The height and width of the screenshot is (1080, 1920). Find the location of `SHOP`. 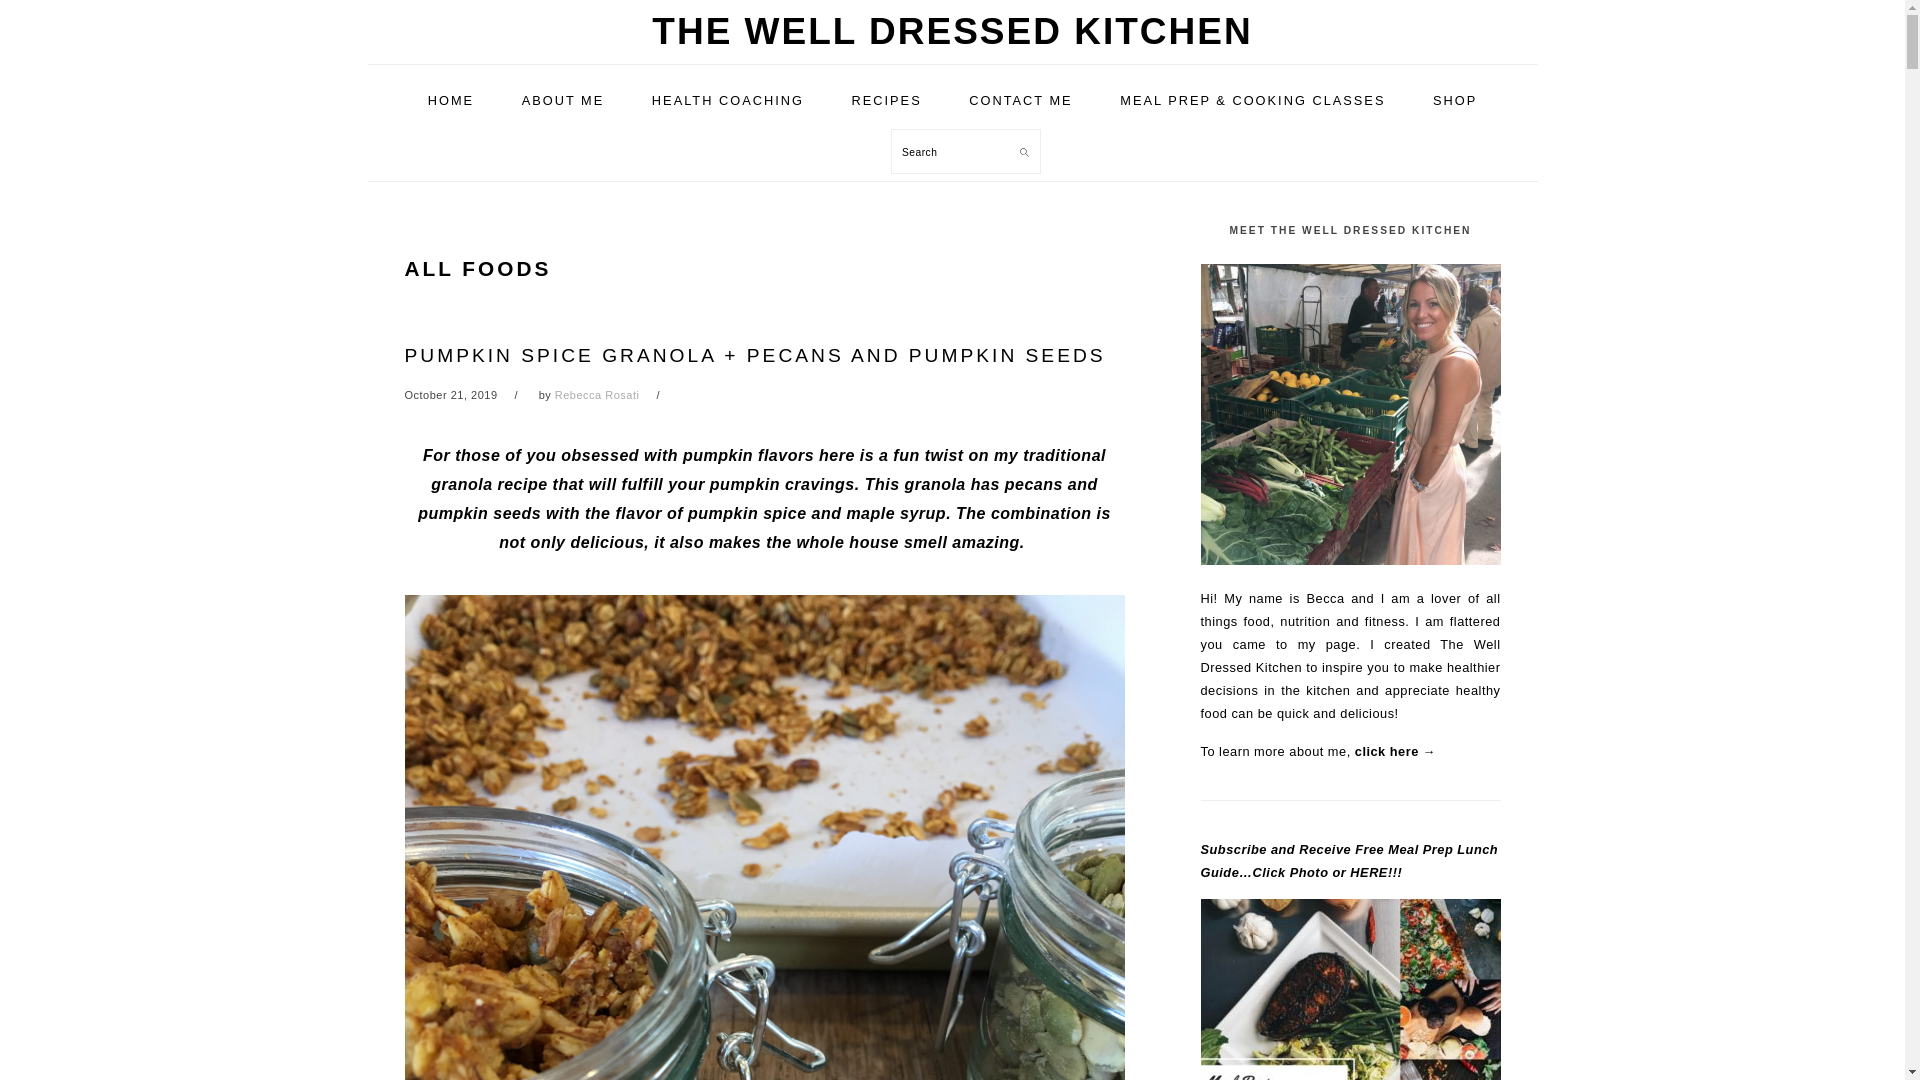

SHOP is located at coordinates (1454, 100).